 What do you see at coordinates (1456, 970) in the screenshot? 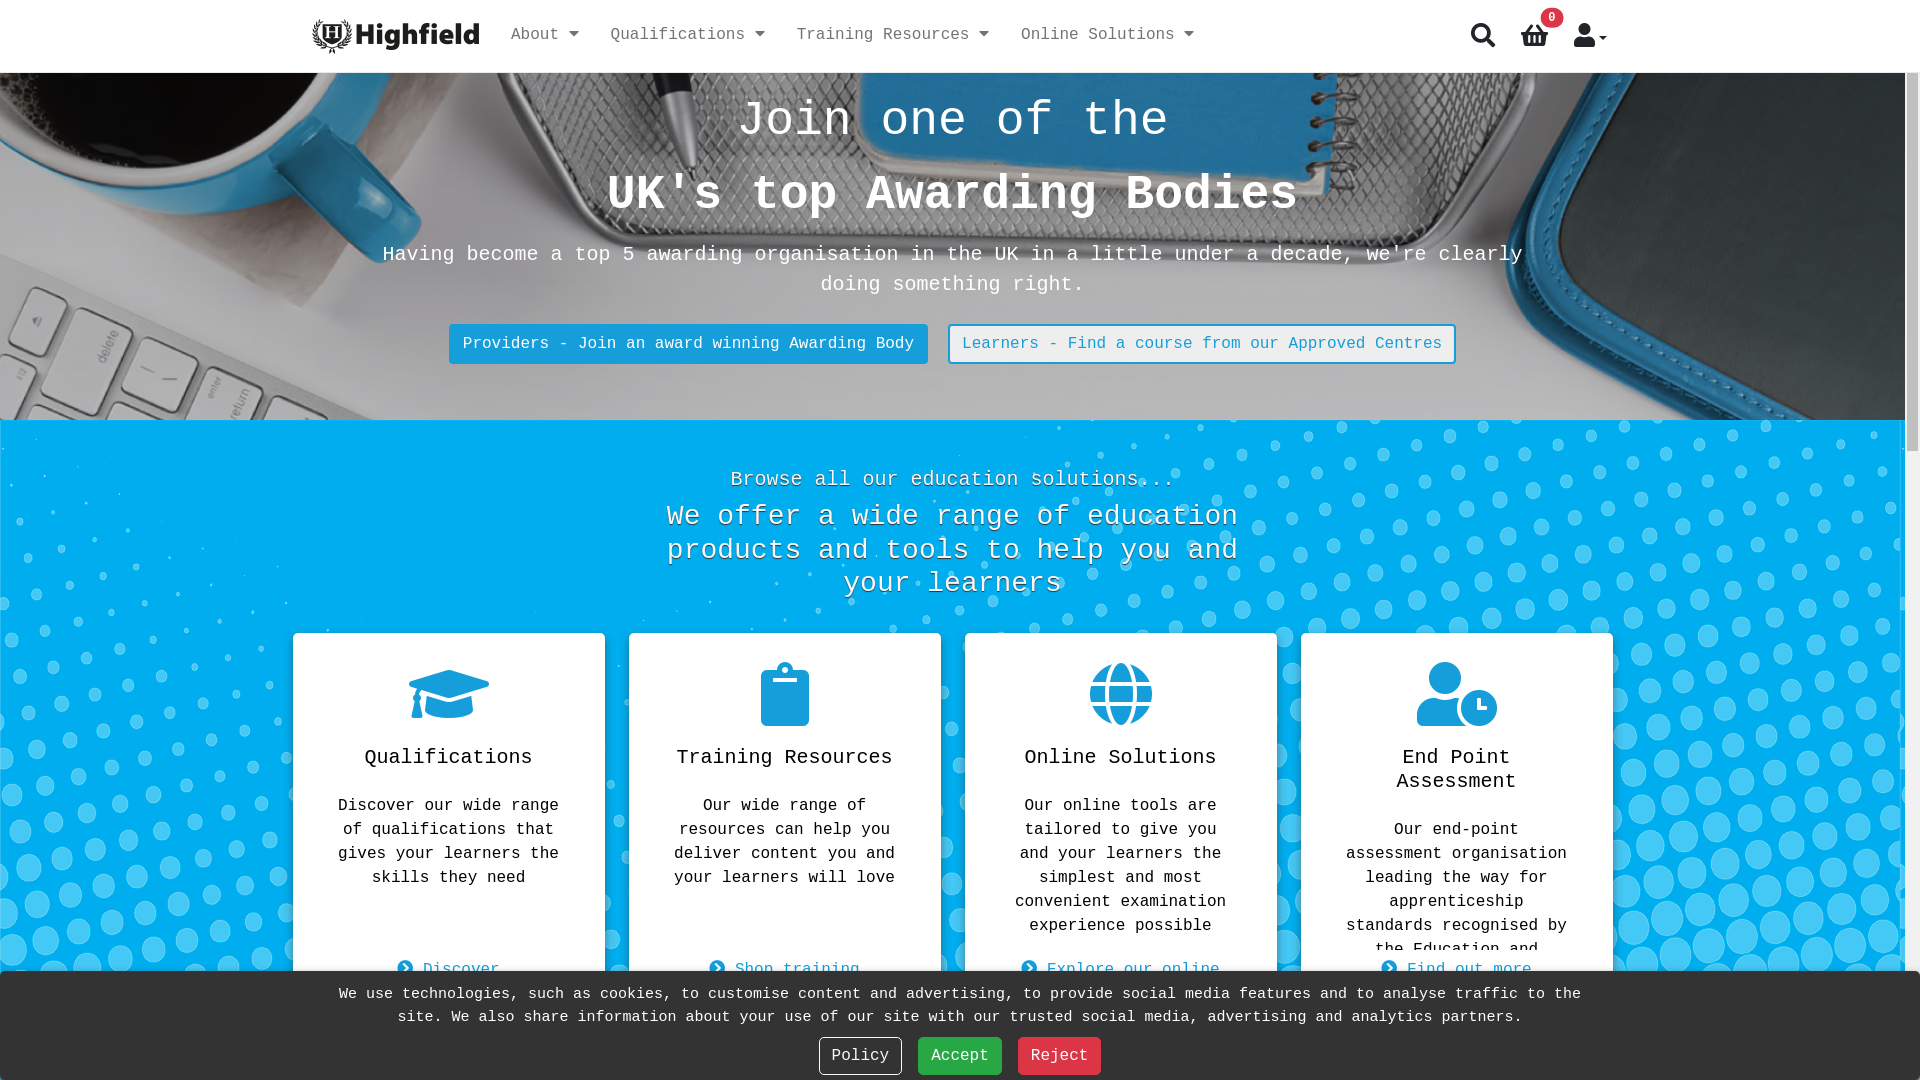
I see `Find out more` at bounding box center [1456, 970].